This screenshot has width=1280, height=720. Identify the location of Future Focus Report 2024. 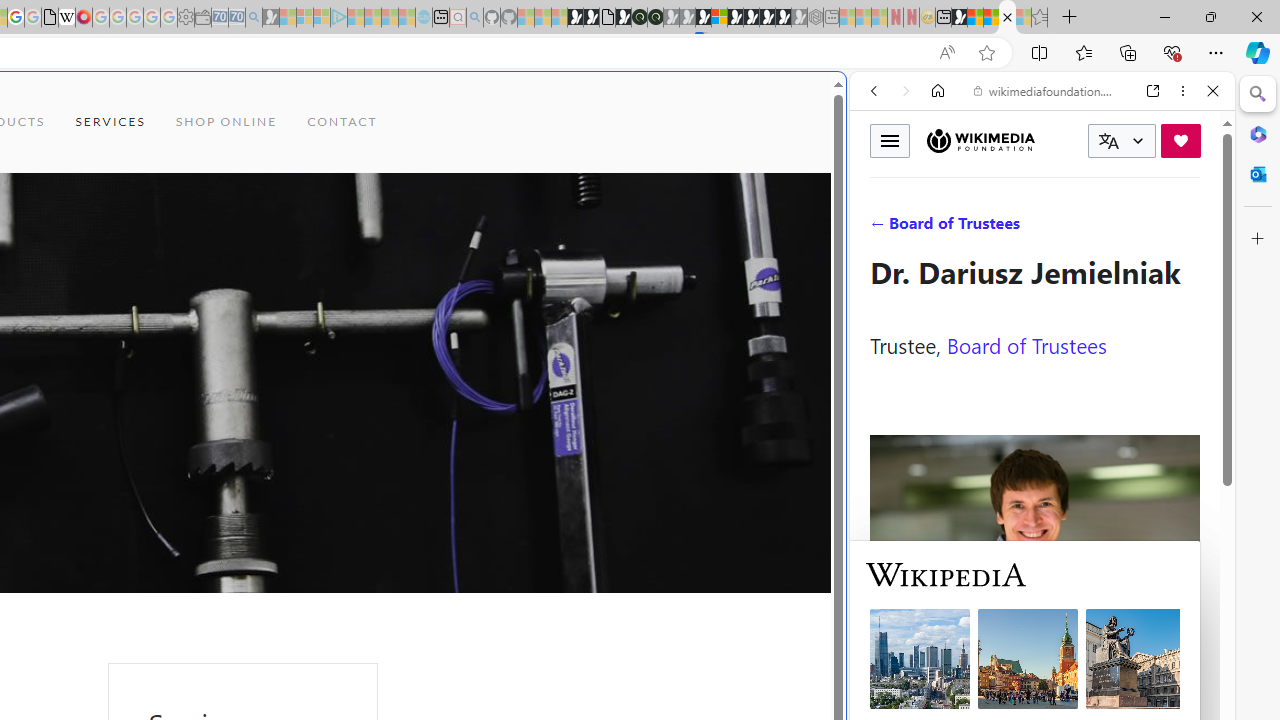
(655, 18).